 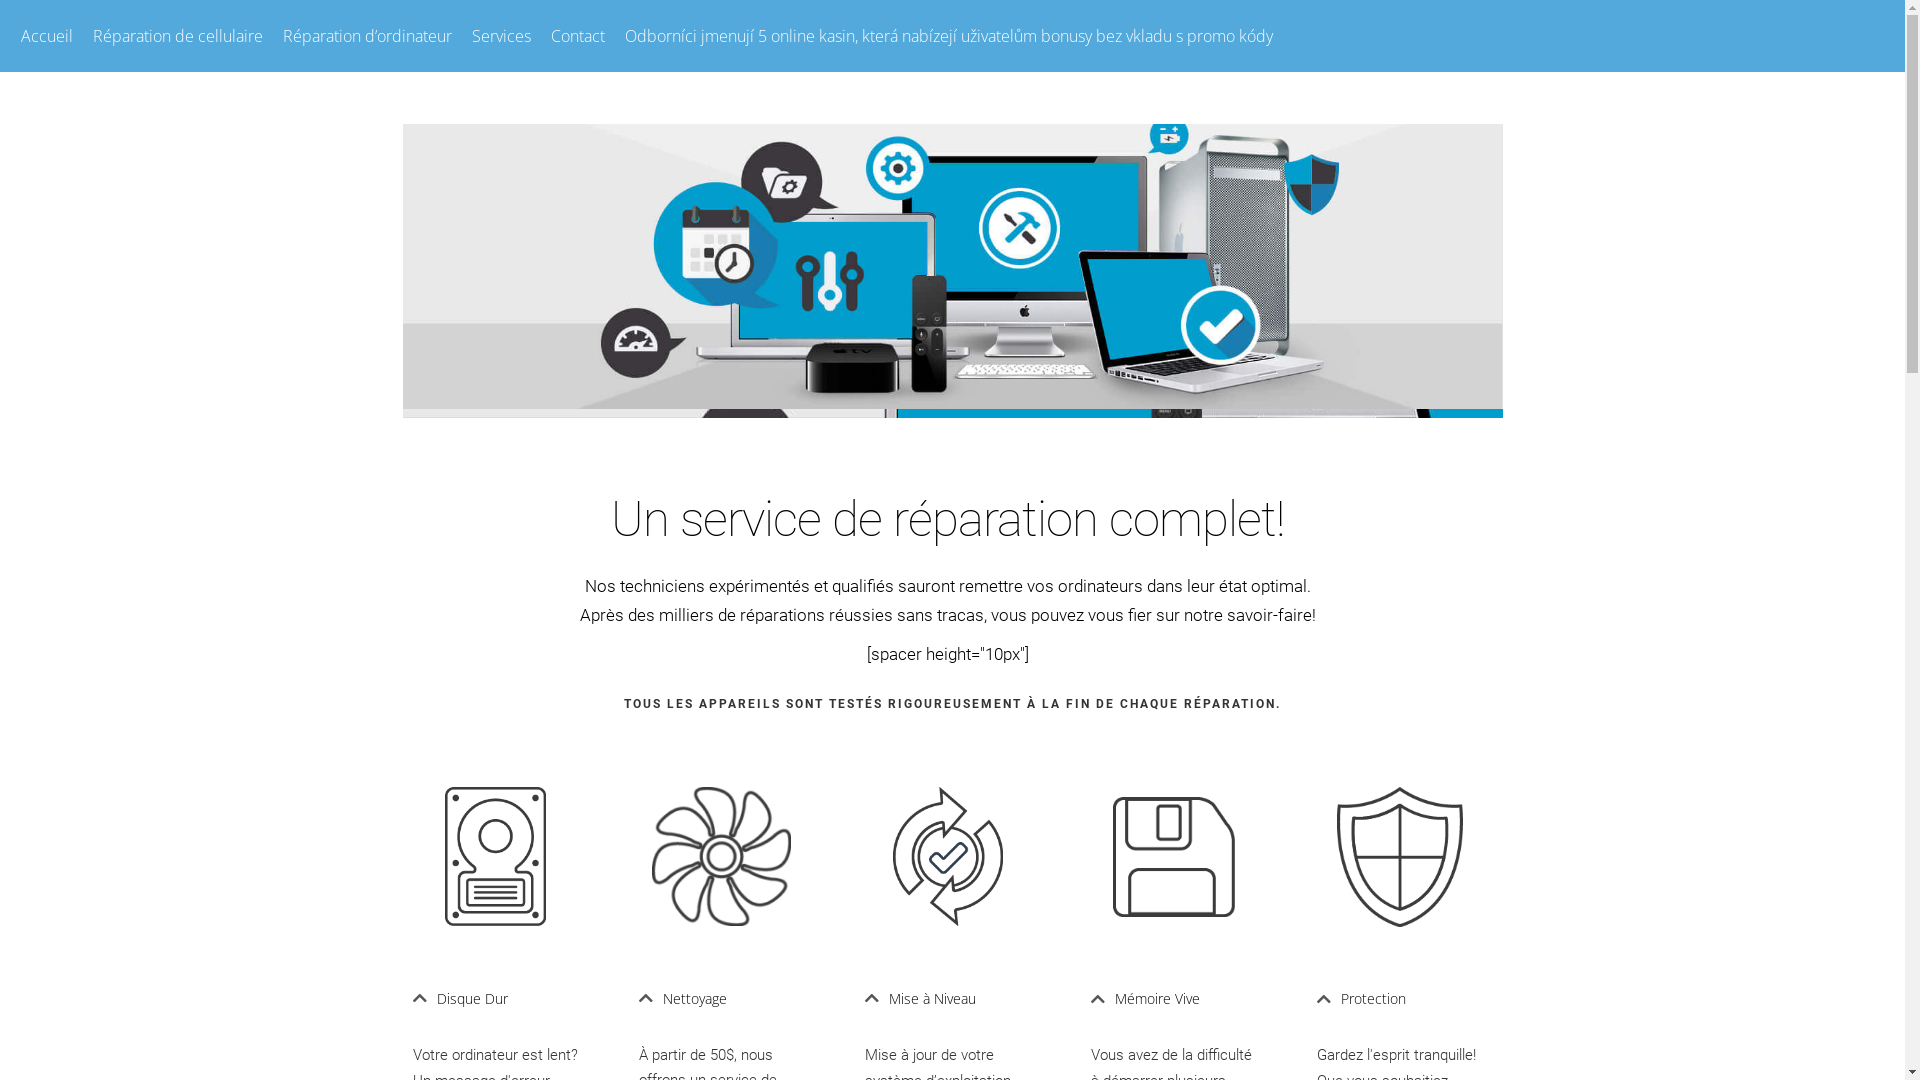 I want to click on Accueil, so click(x=47, y=36).